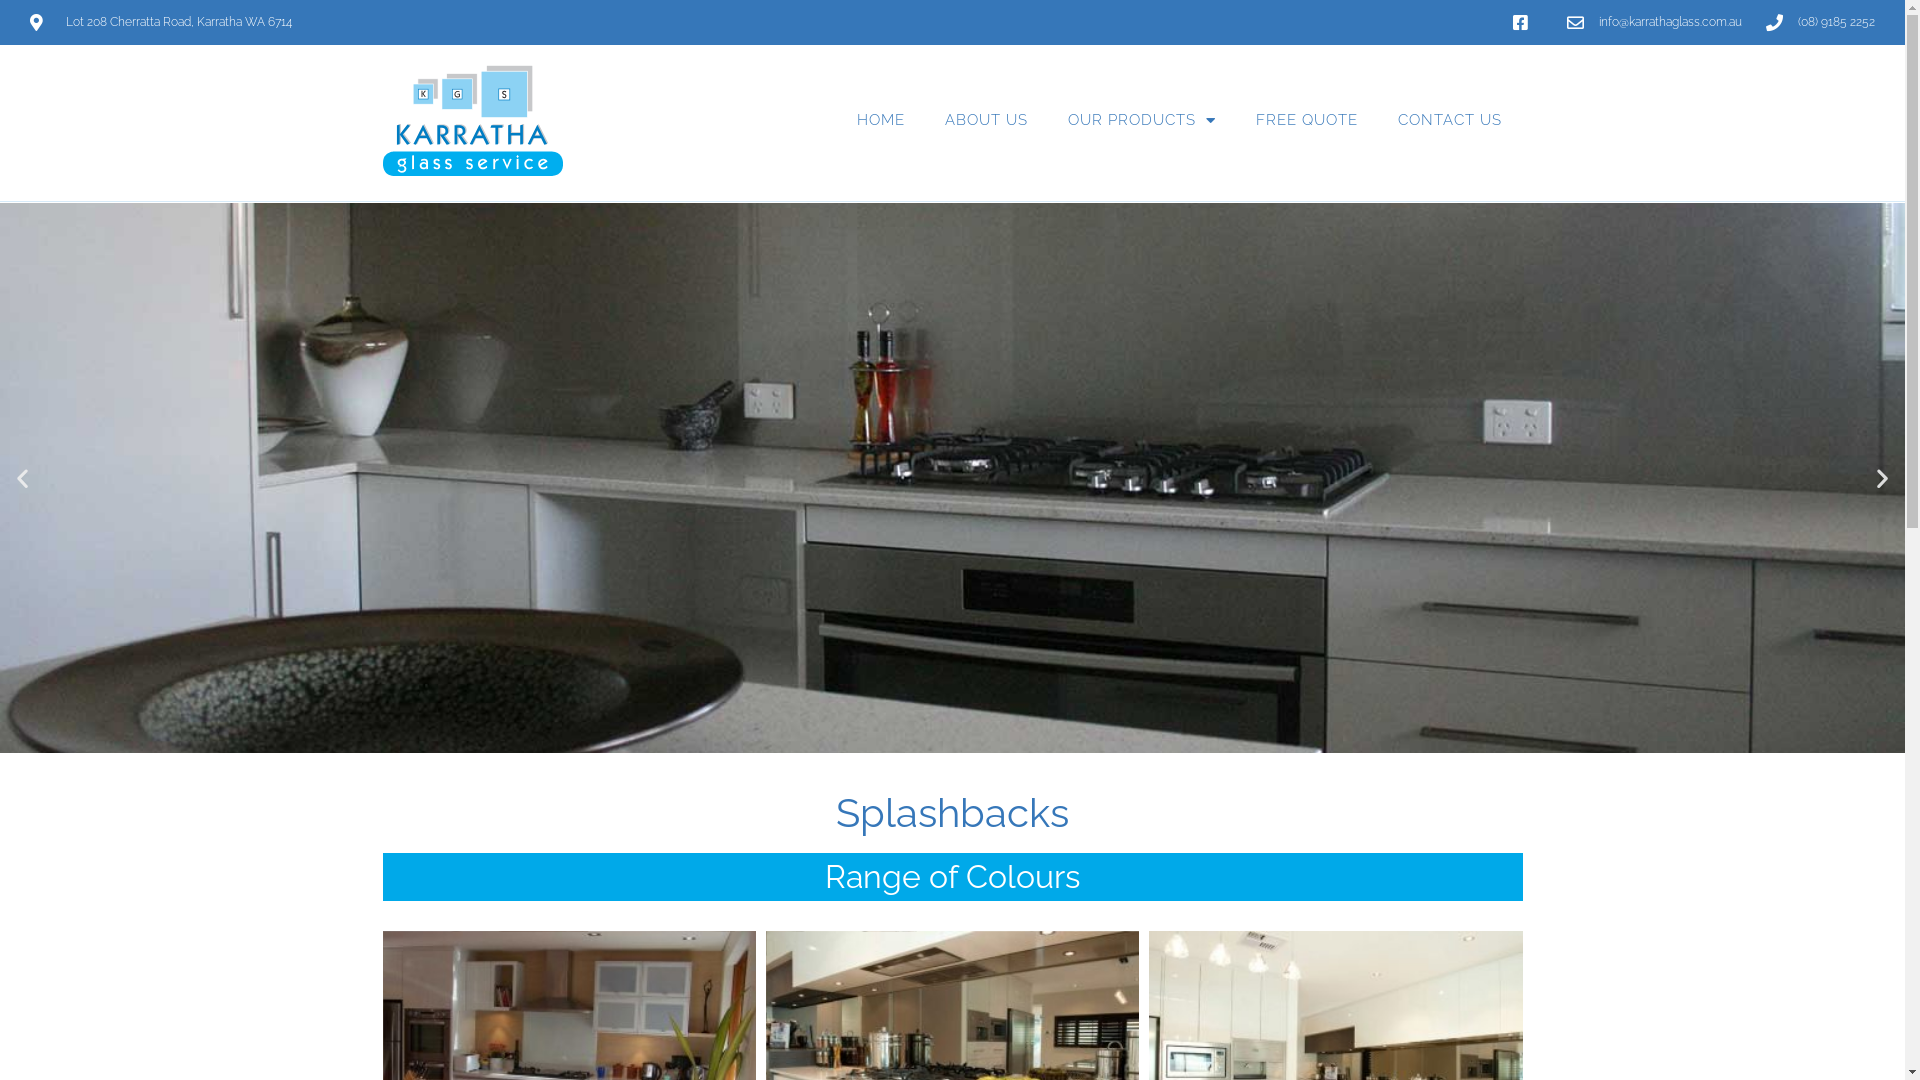 The image size is (1920, 1080). I want to click on ABOUT US, so click(986, 120).